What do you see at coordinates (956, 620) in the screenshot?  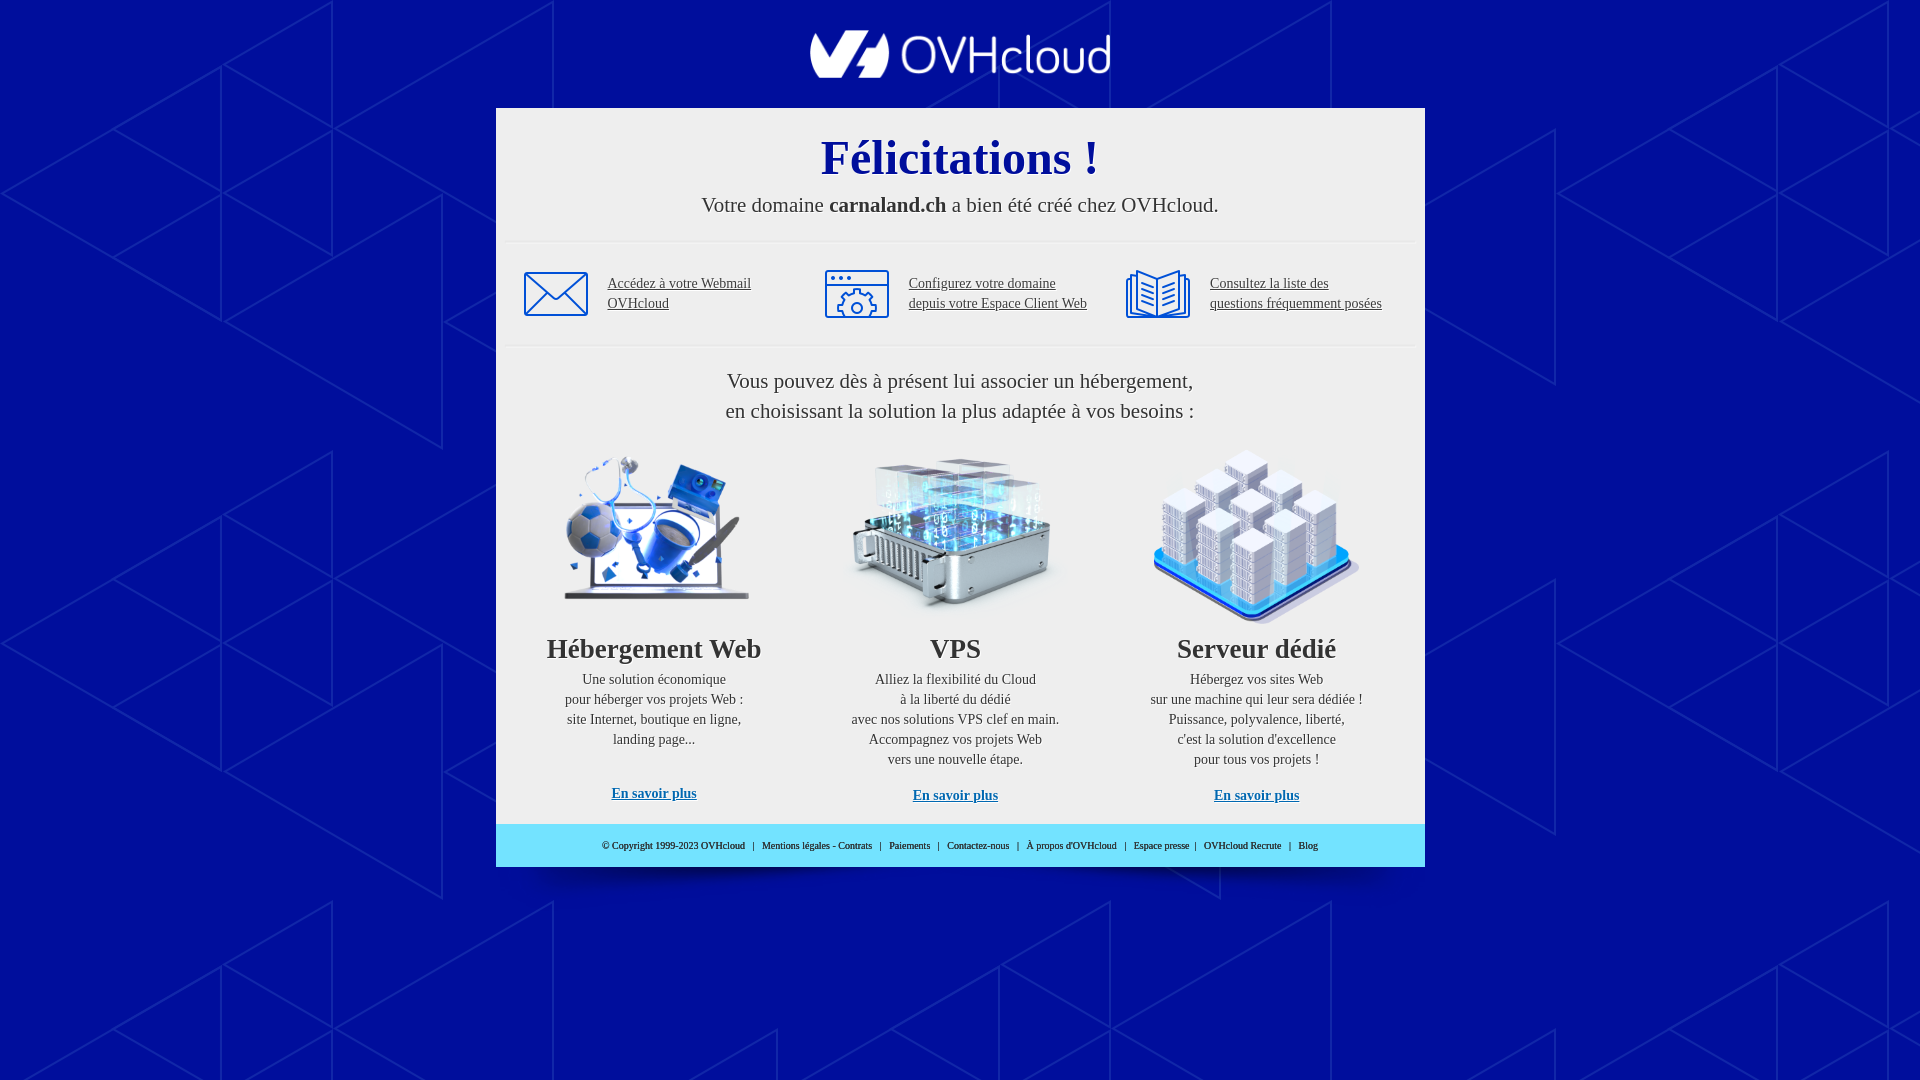 I see `VPS` at bounding box center [956, 620].